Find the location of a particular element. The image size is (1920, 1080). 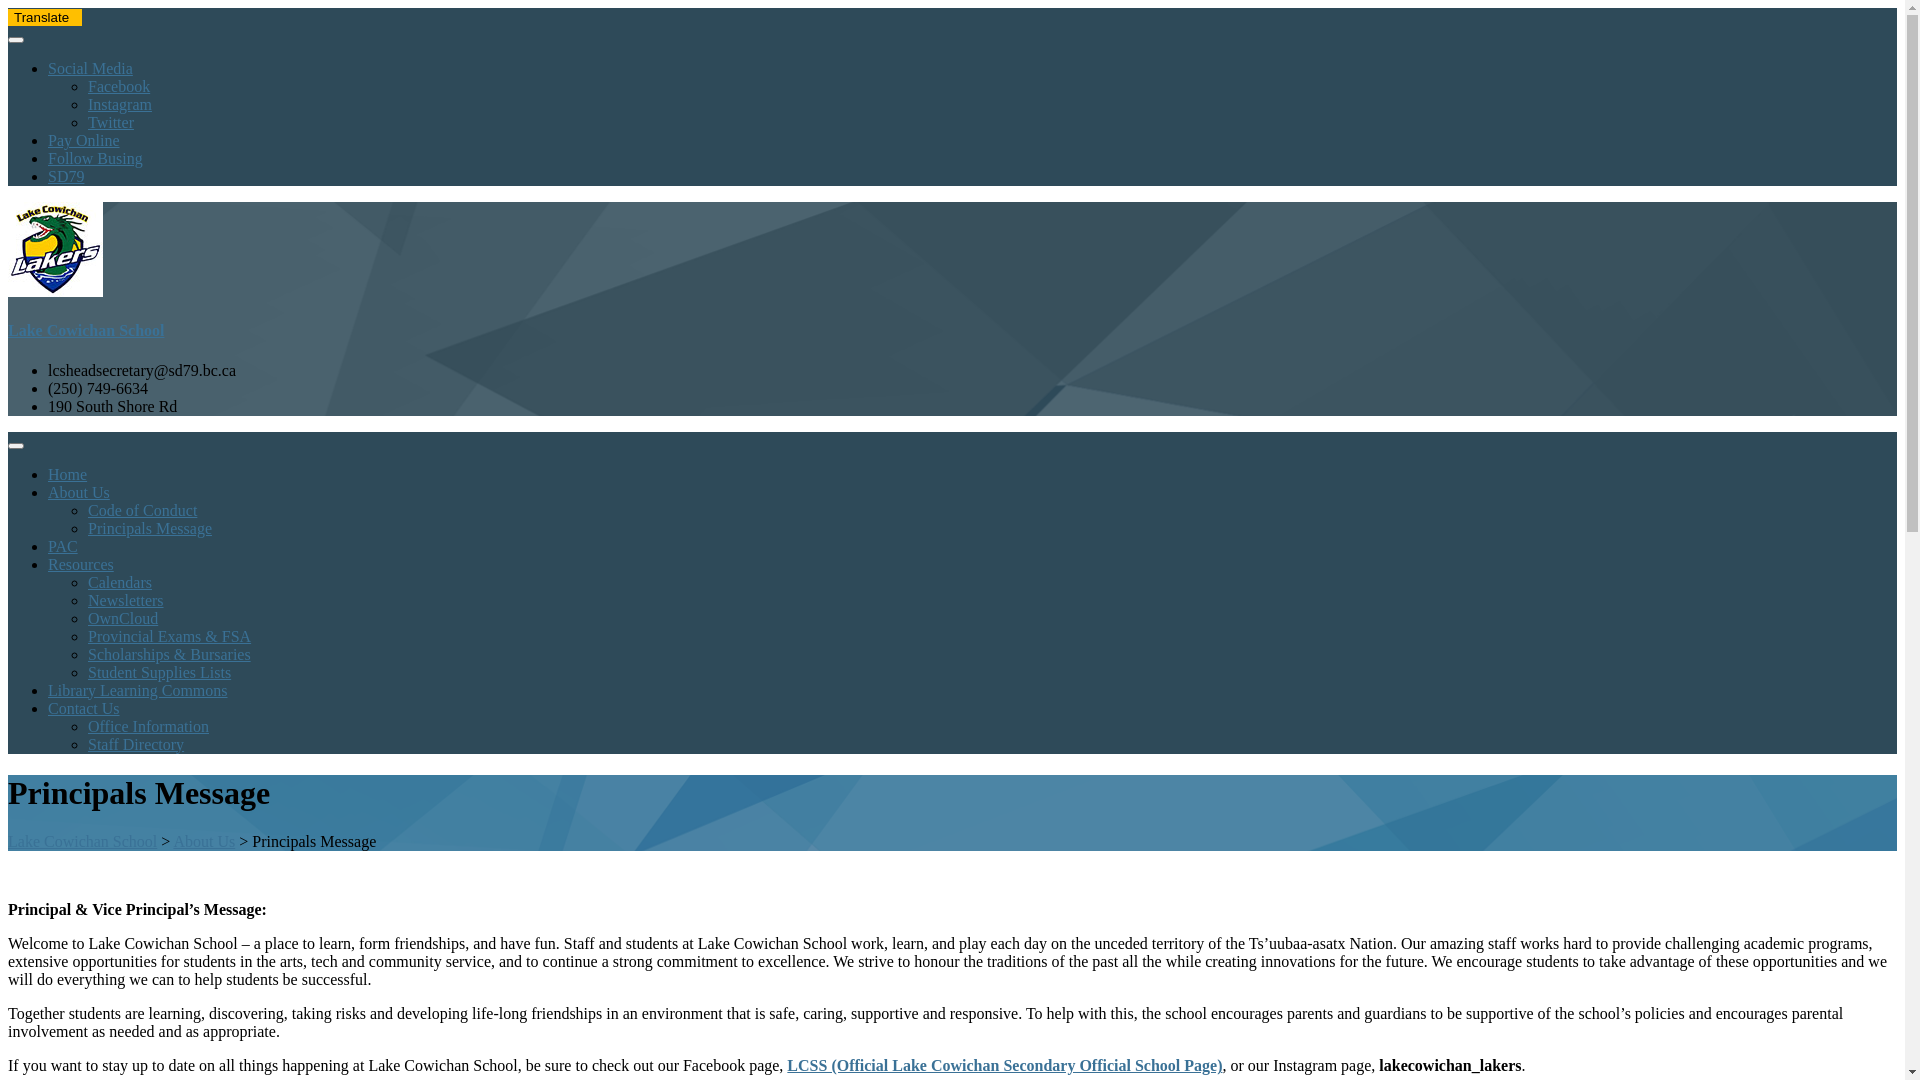

About Us is located at coordinates (79, 492).